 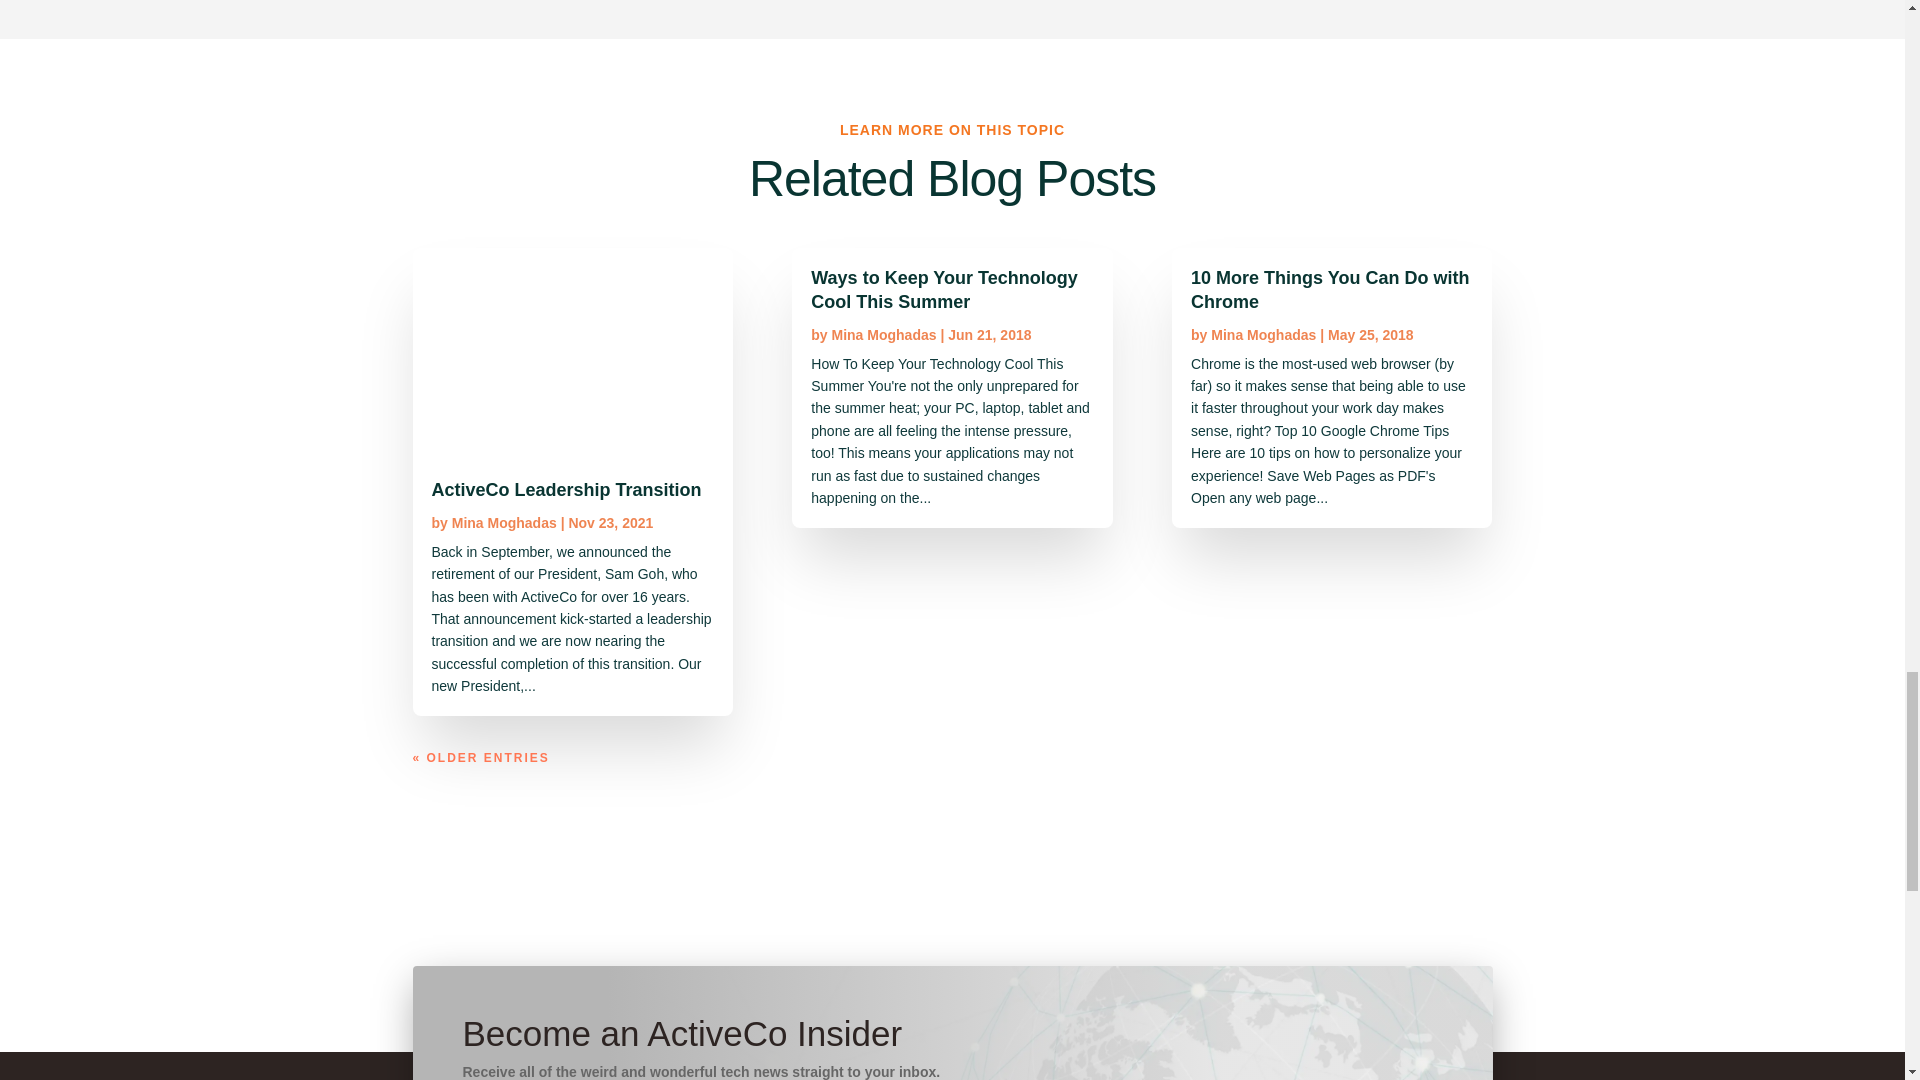 I want to click on Posts by Mina Moghadas, so click(x=1263, y=335).